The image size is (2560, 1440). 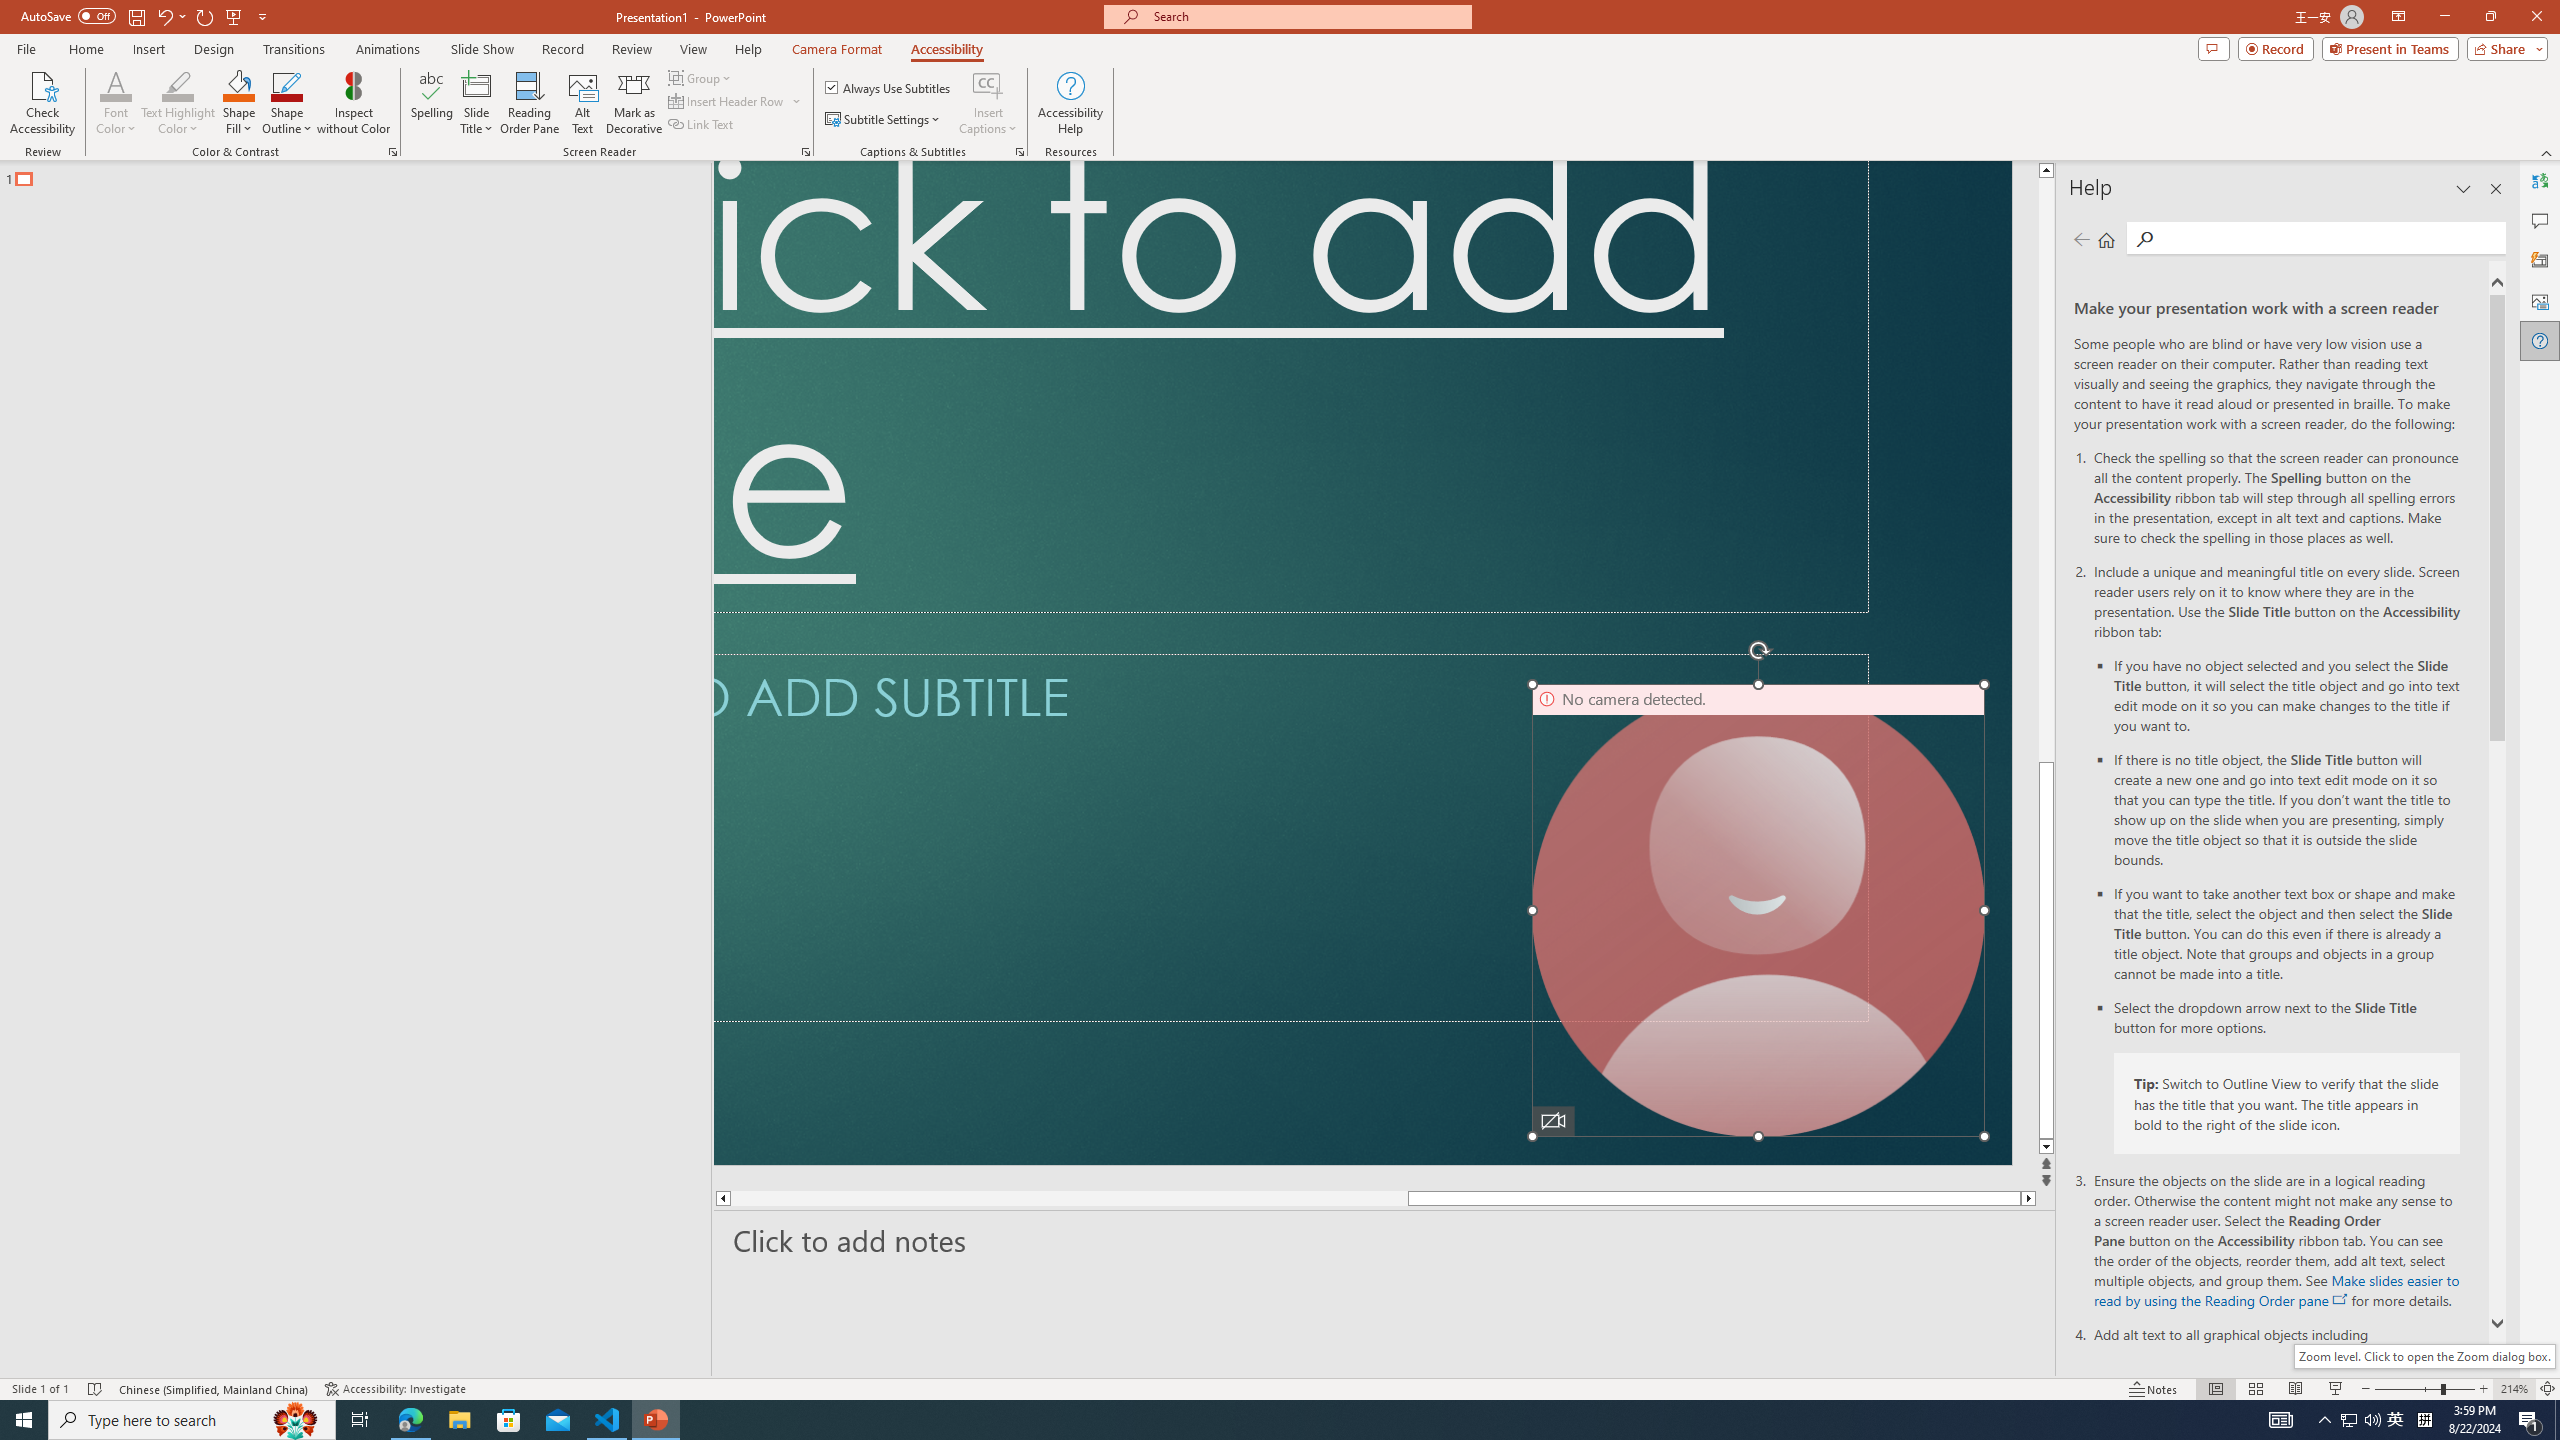 I want to click on Outline, so click(x=364, y=174).